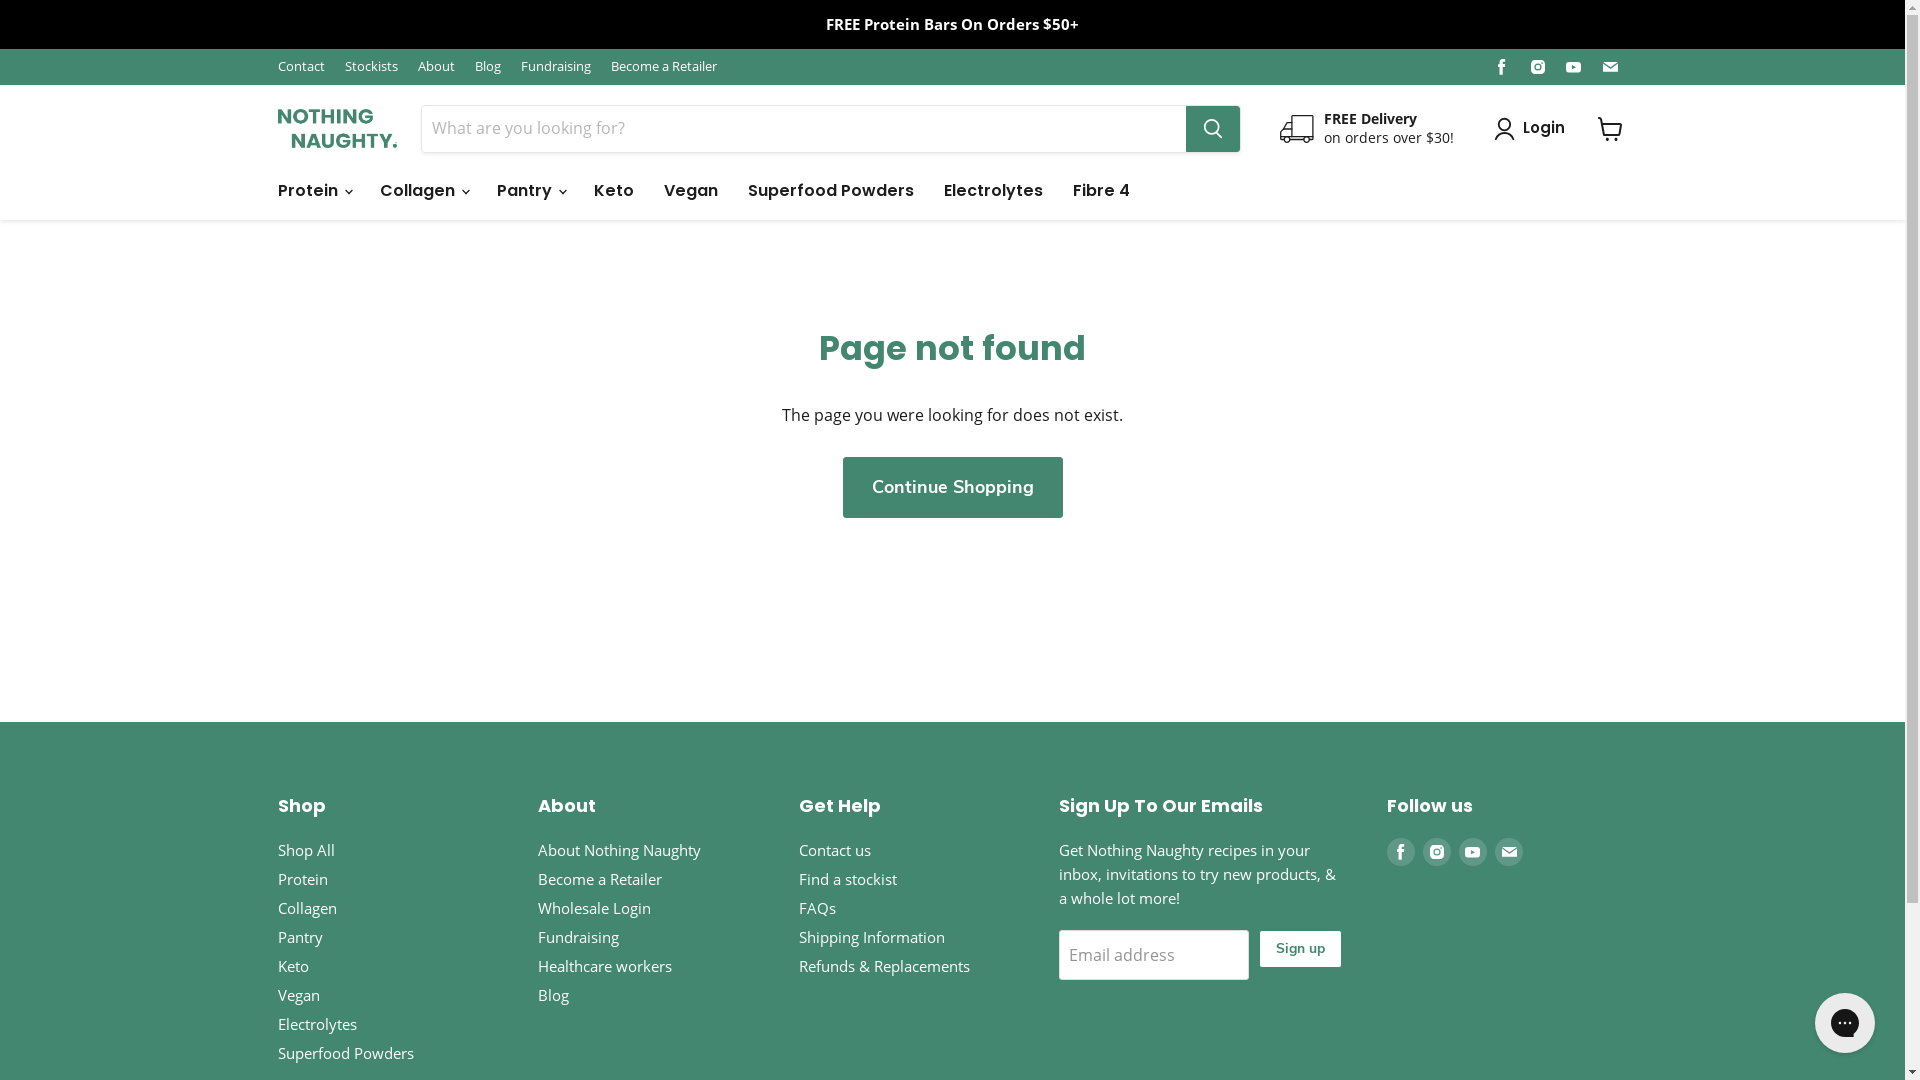  I want to click on Find us on Email, so click(1509, 852).